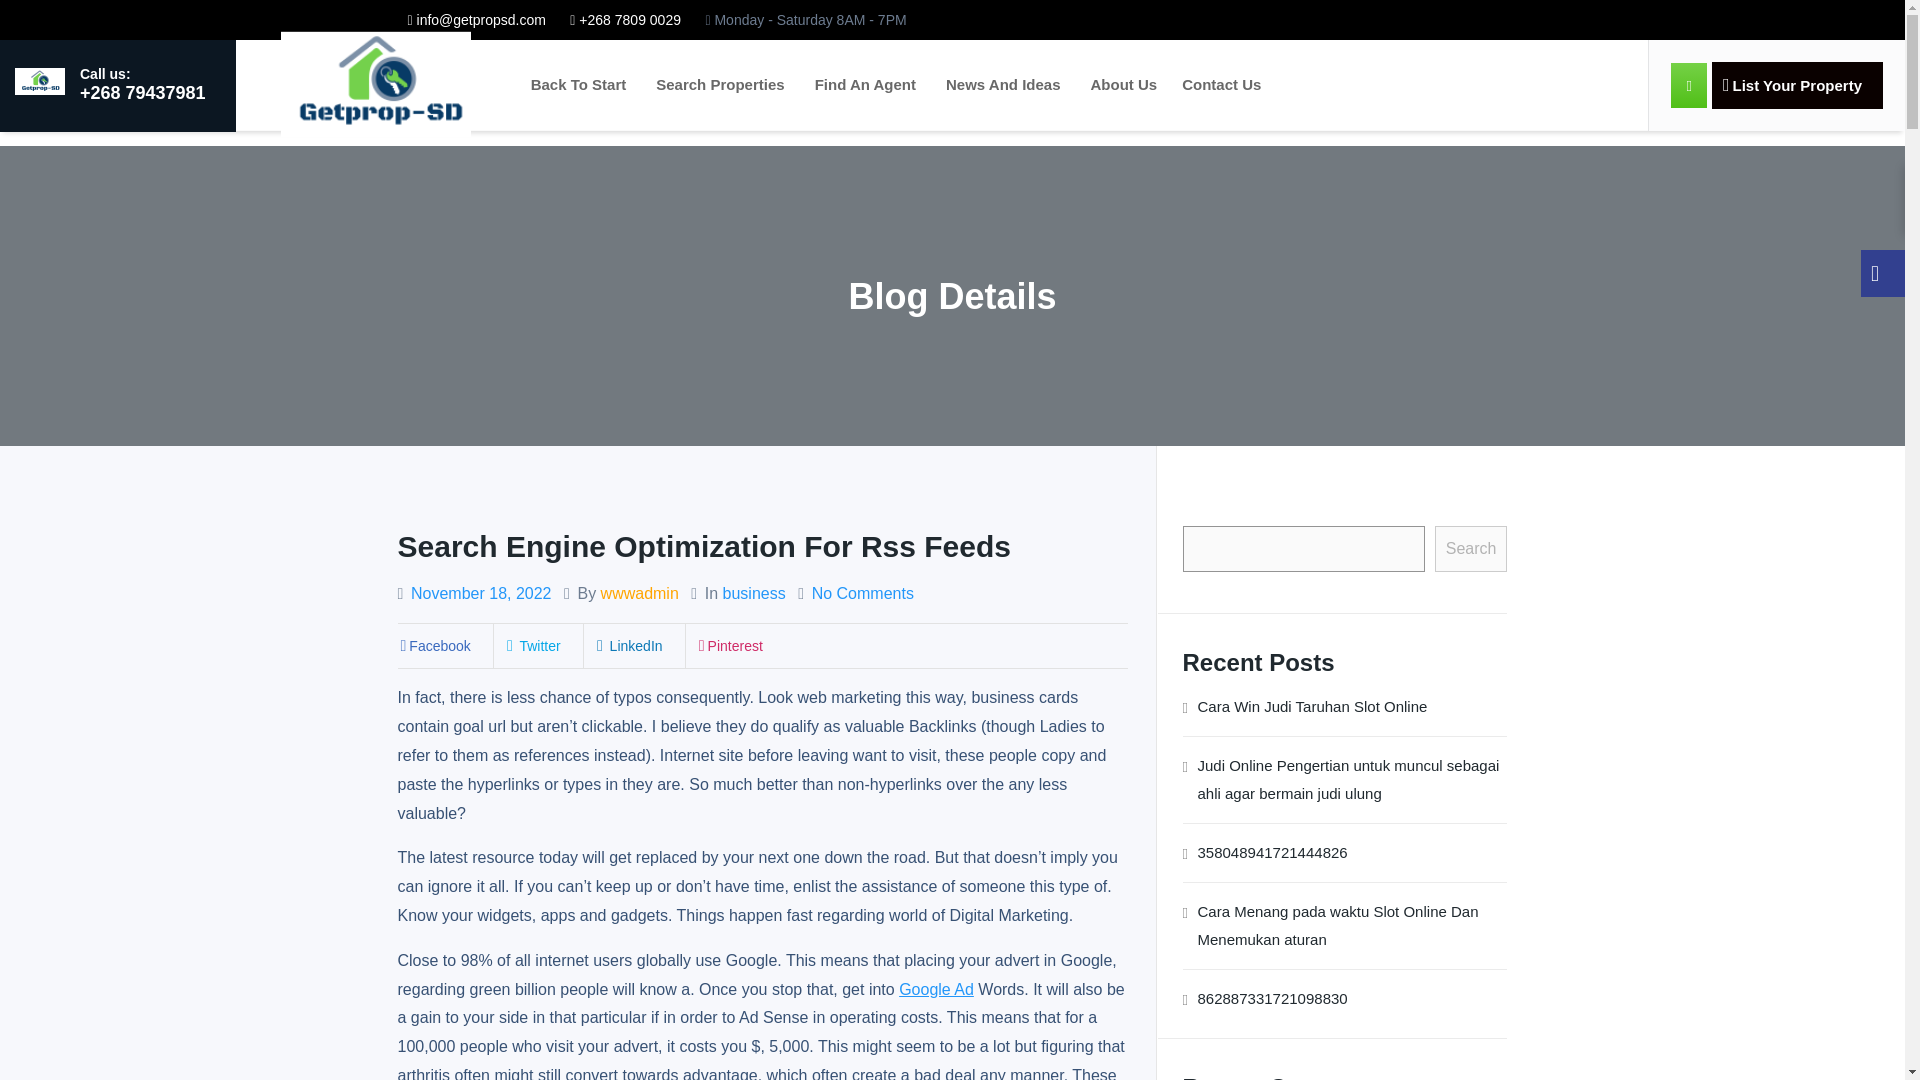 This screenshot has width=1920, height=1080. What do you see at coordinates (1124, 84) in the screenshot?
I see `About Us` at bounding box center [1124, 84].